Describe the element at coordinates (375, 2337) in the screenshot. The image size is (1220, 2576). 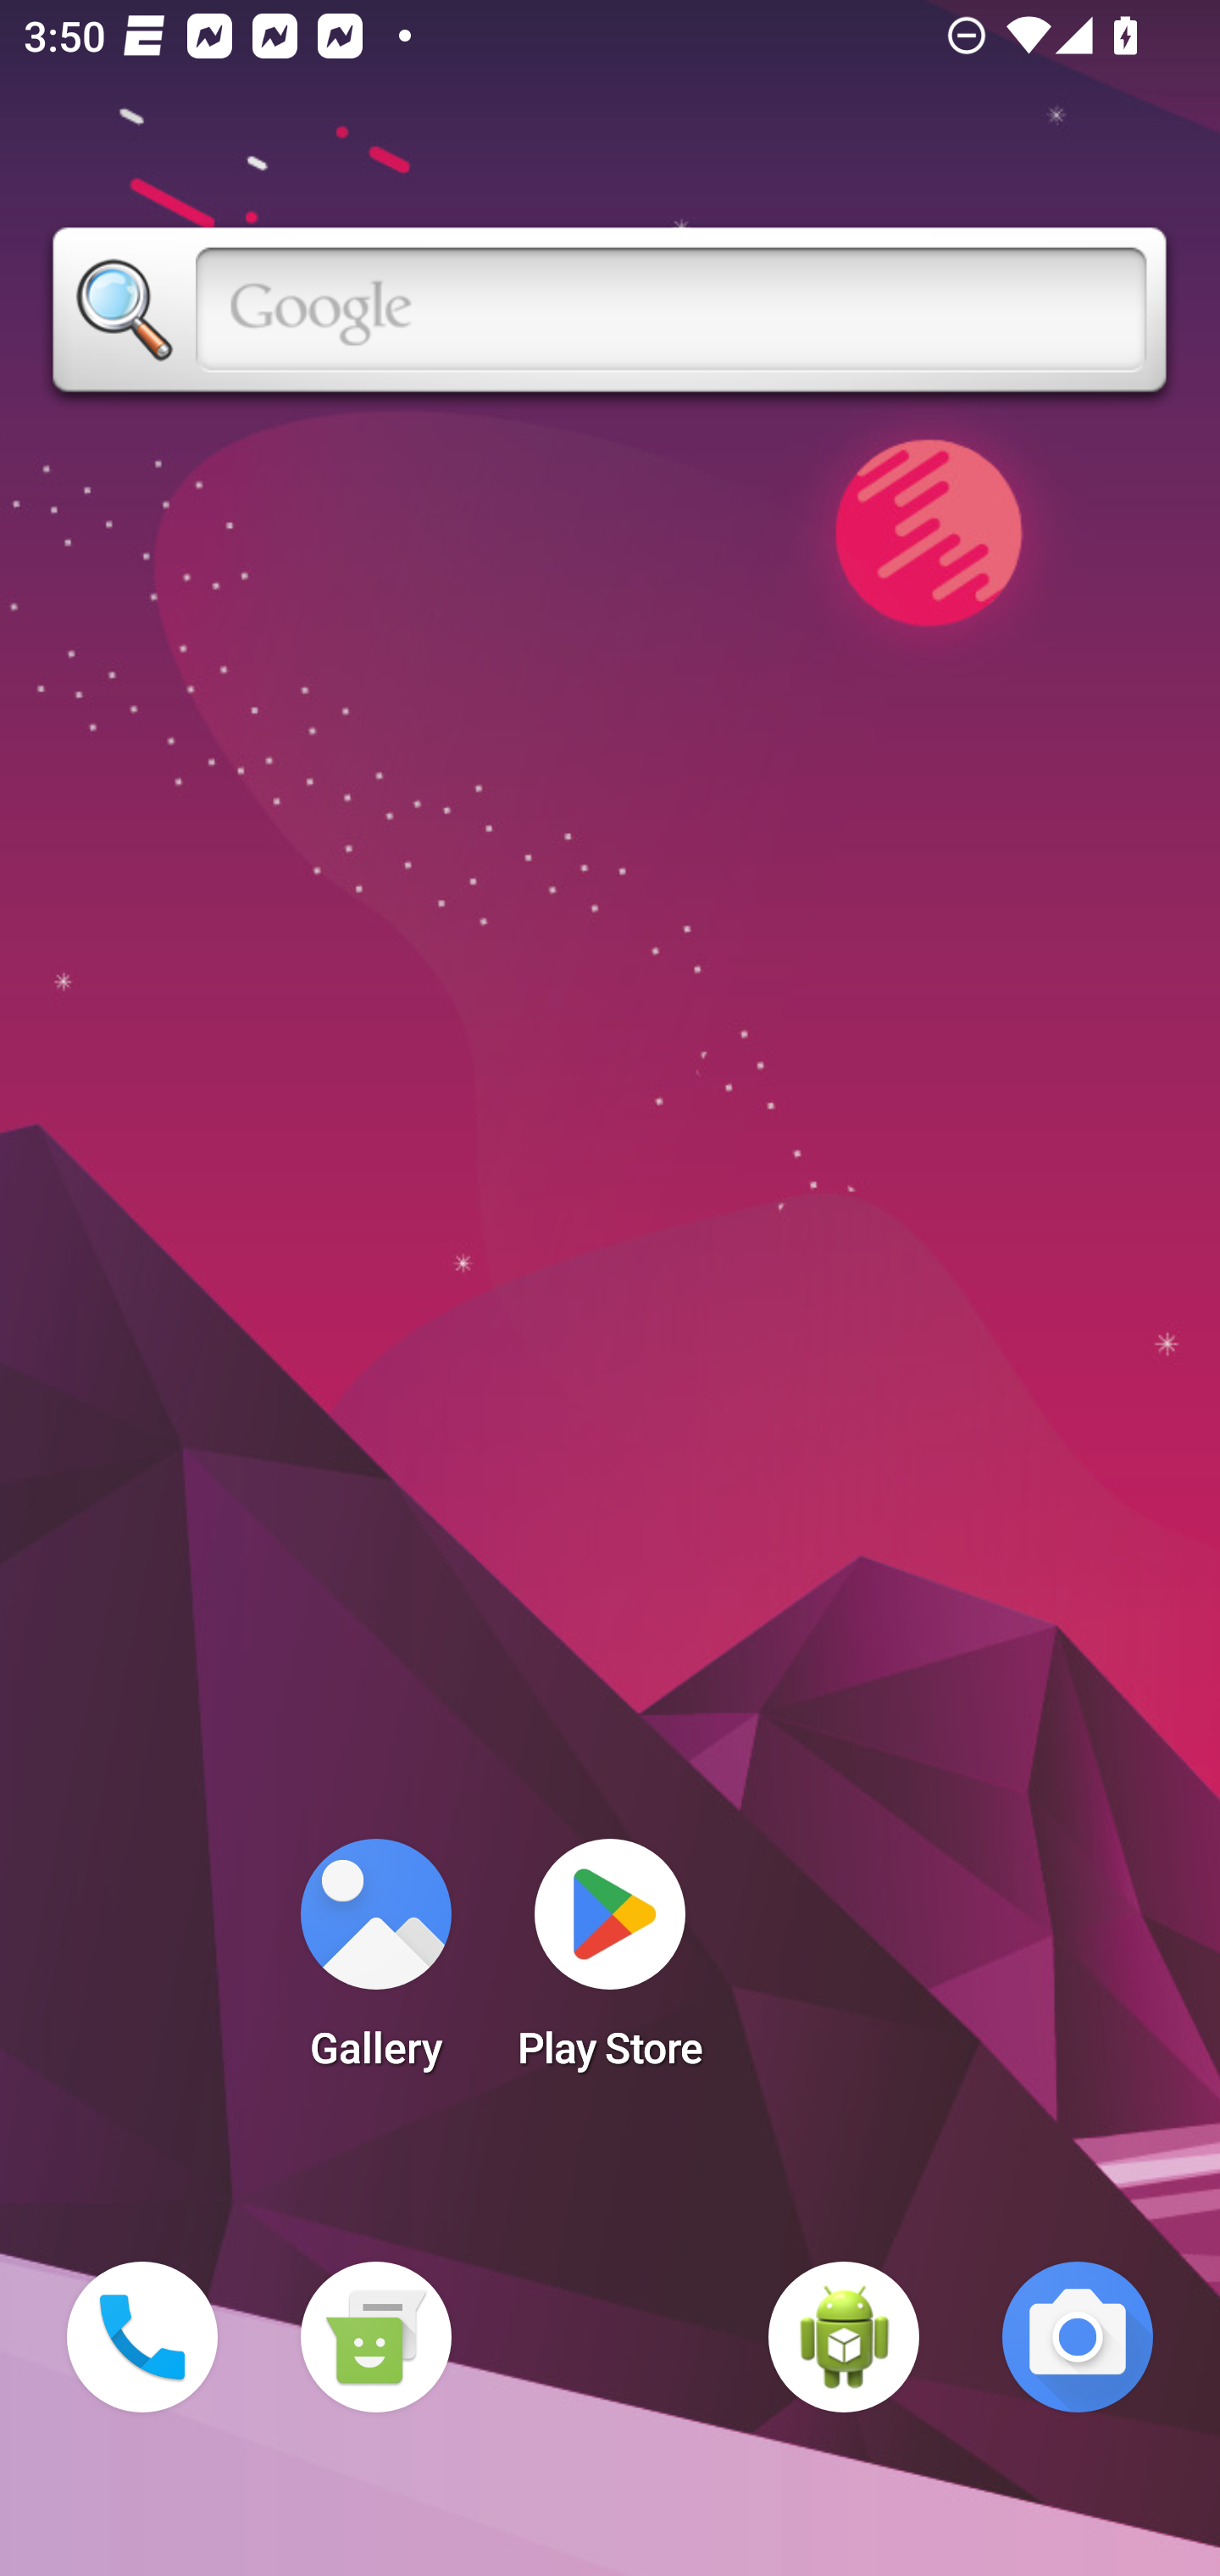
I see `Messaging` at that location.